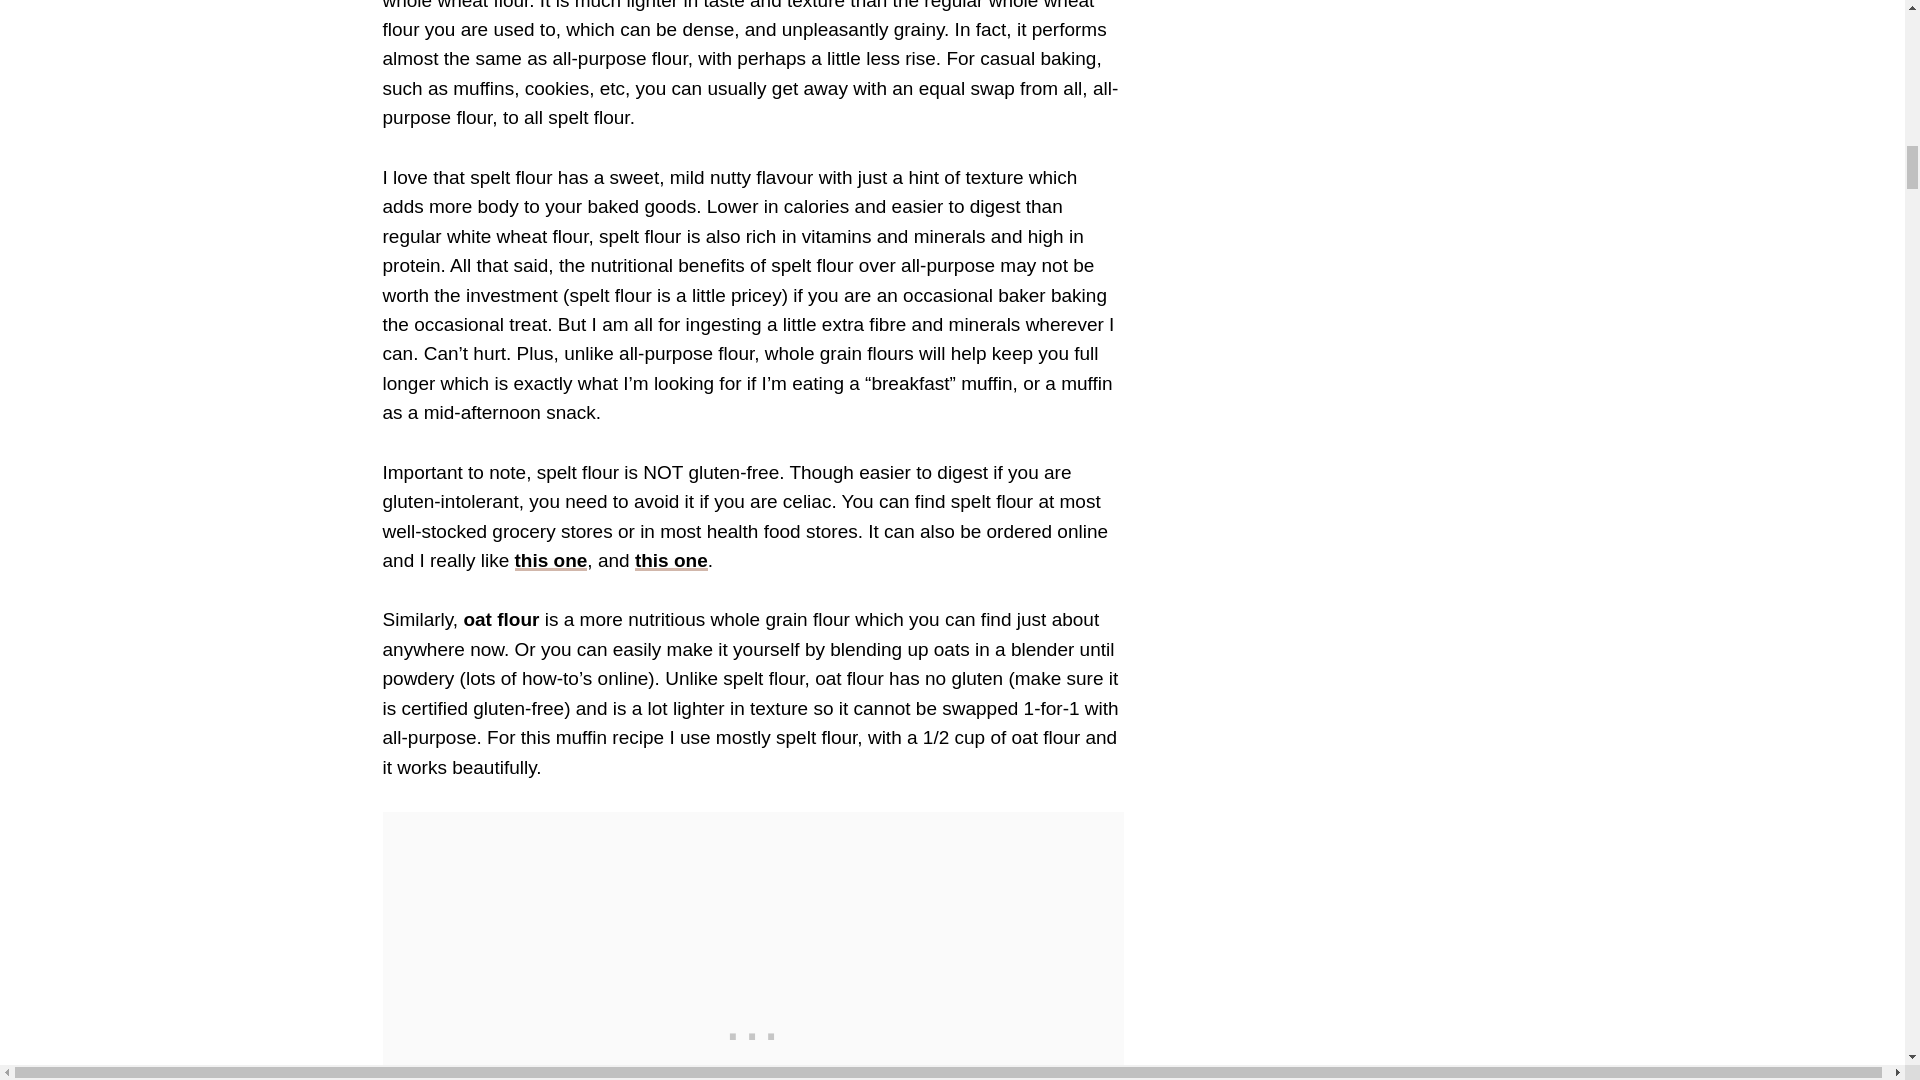 This screenshot has width=1920, height=1080. I want to click on this one, so click(672, 560).